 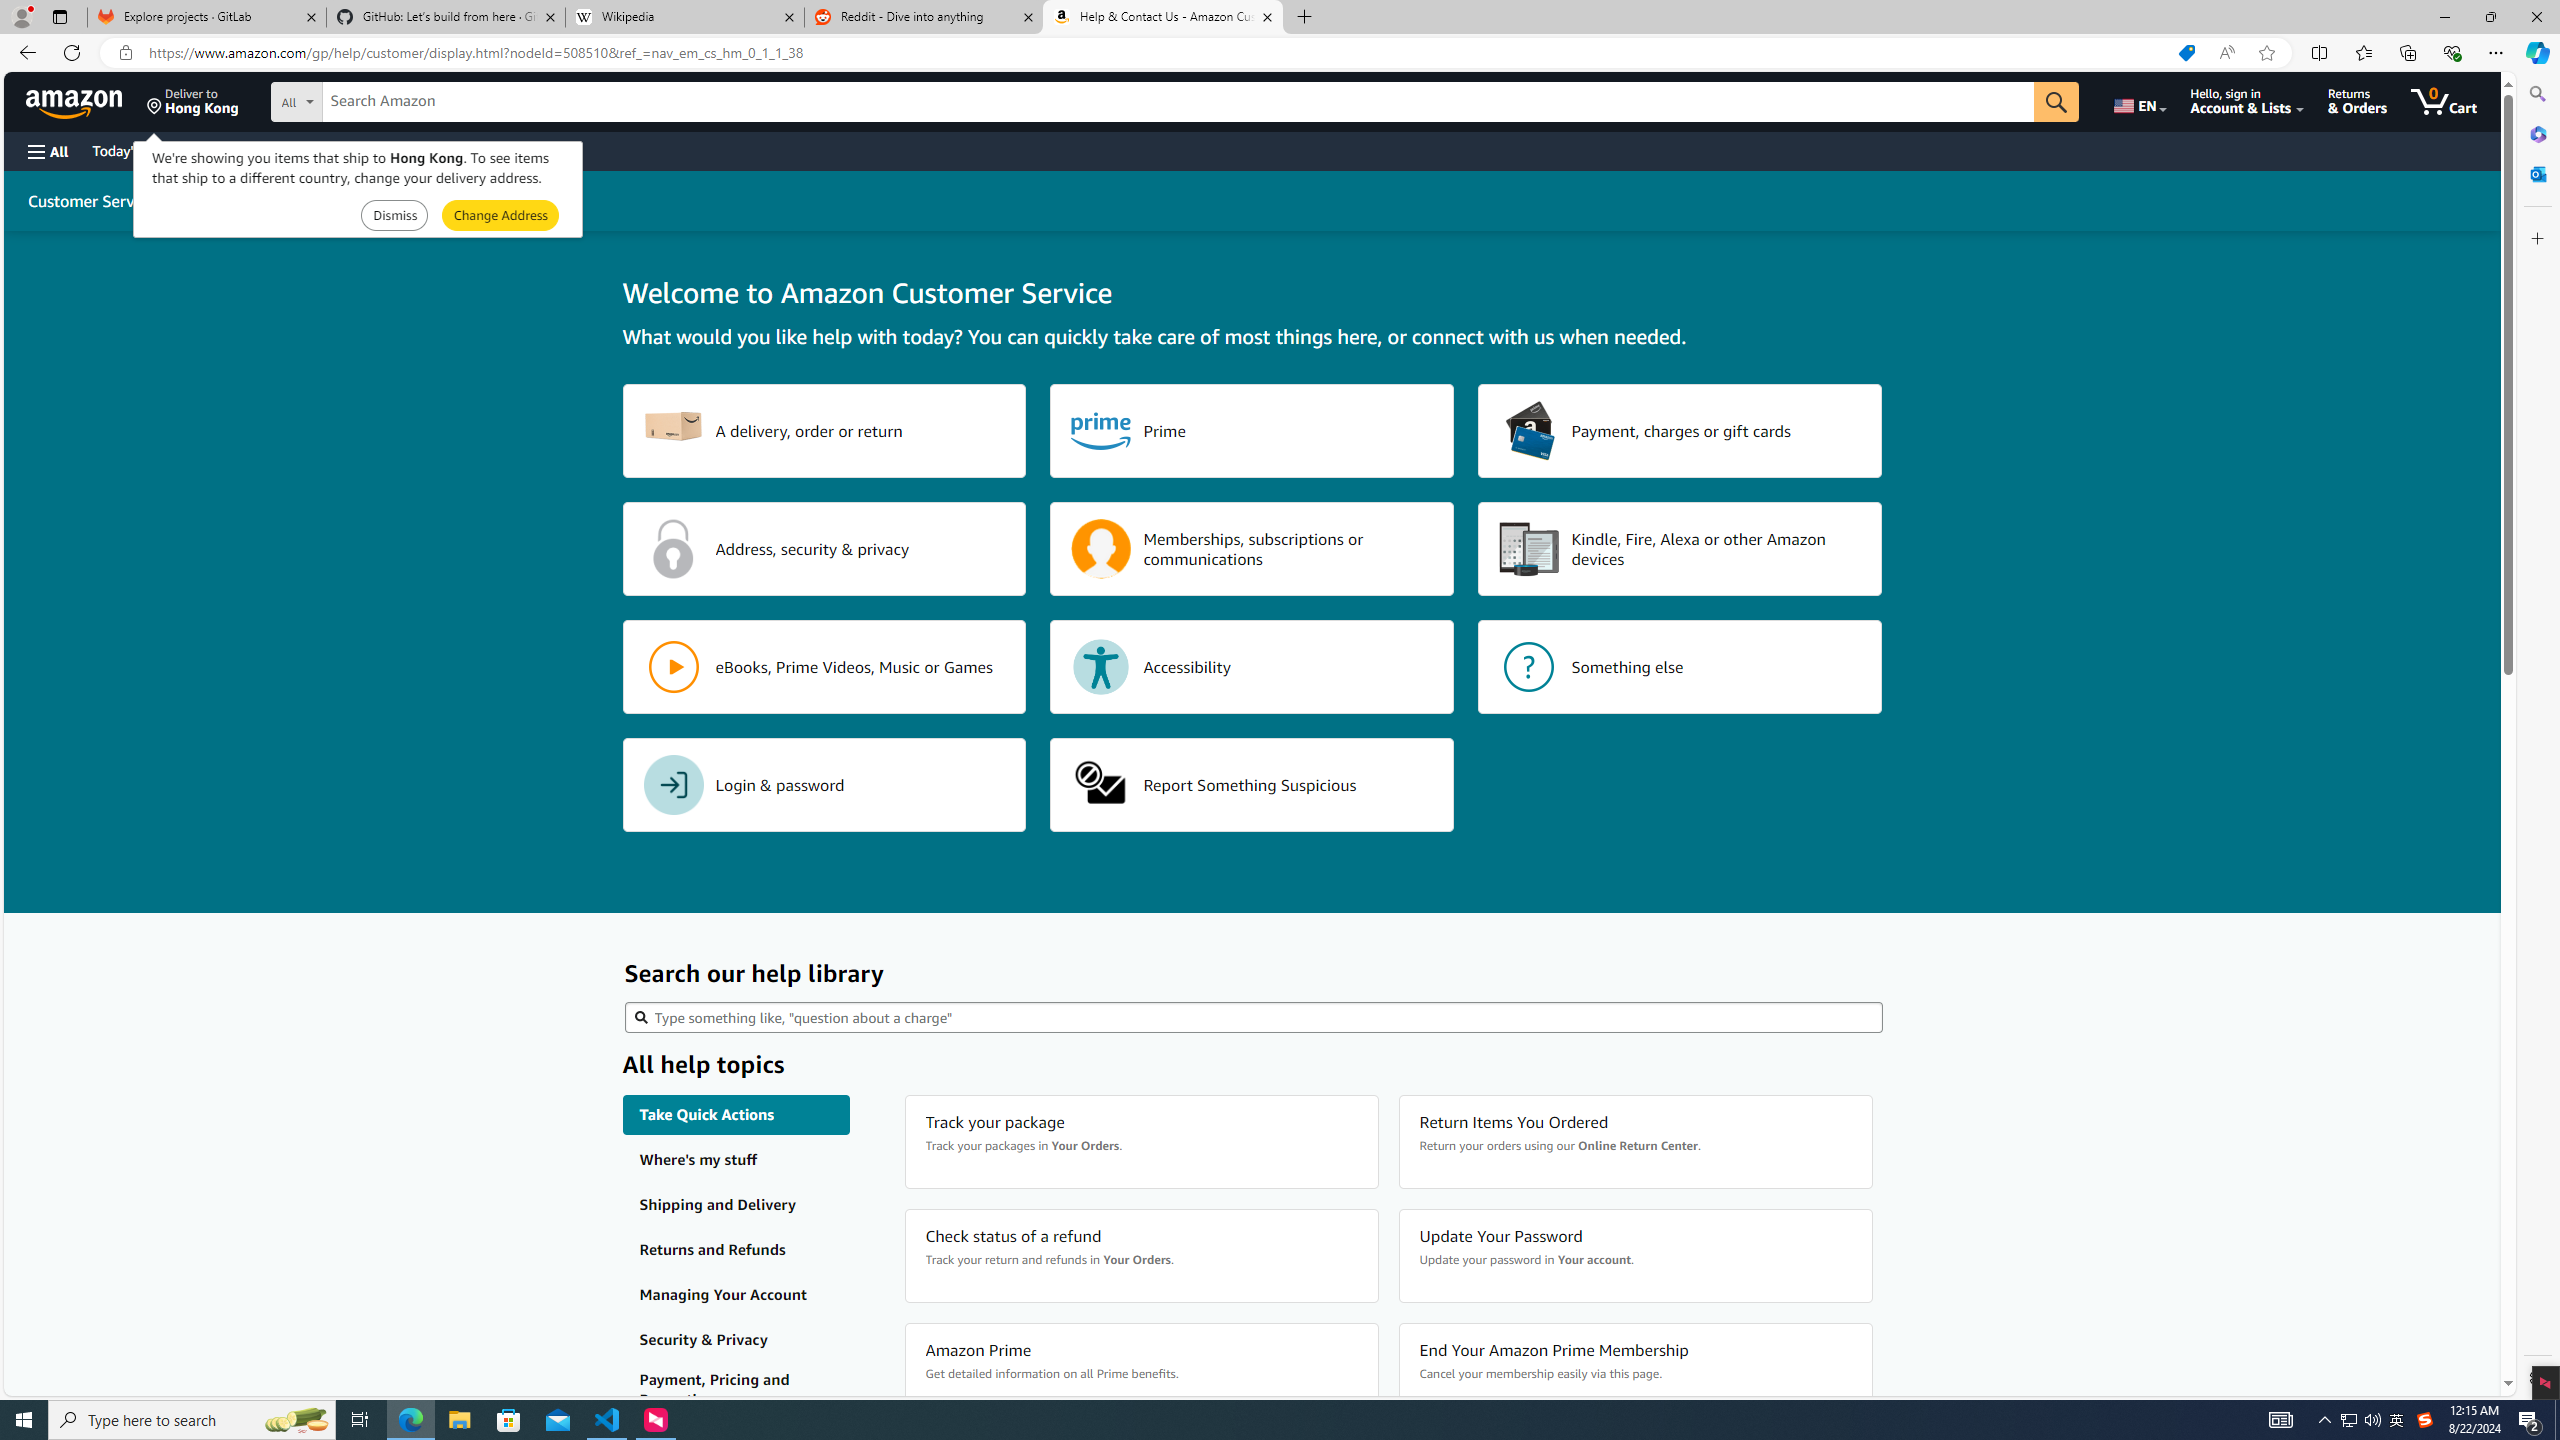 What do you see at coordinates (92, 200) in the screenshot?
I see `Customer Service` at bounding box center [92, 200].